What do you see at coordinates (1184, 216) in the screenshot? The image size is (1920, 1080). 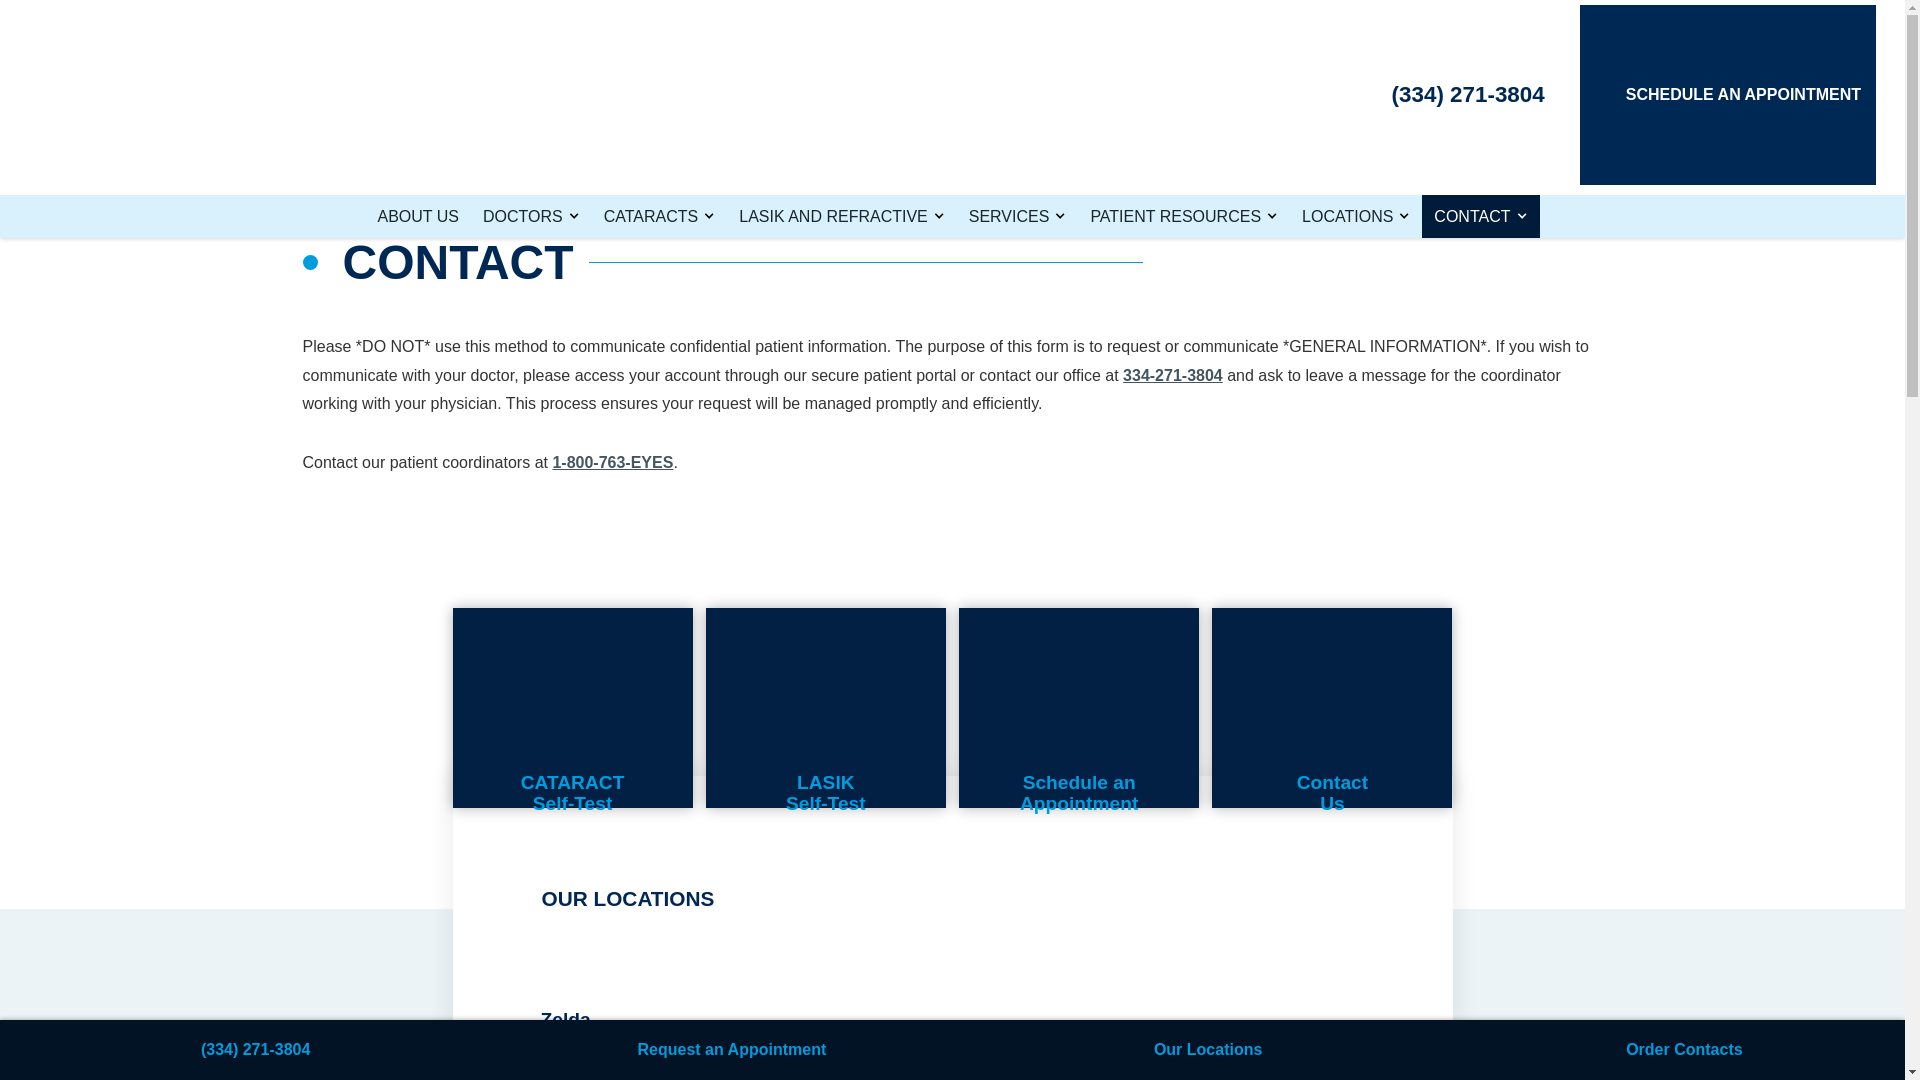 I see `PATIENT RESOURCES` at bounding box center [1184, 216].